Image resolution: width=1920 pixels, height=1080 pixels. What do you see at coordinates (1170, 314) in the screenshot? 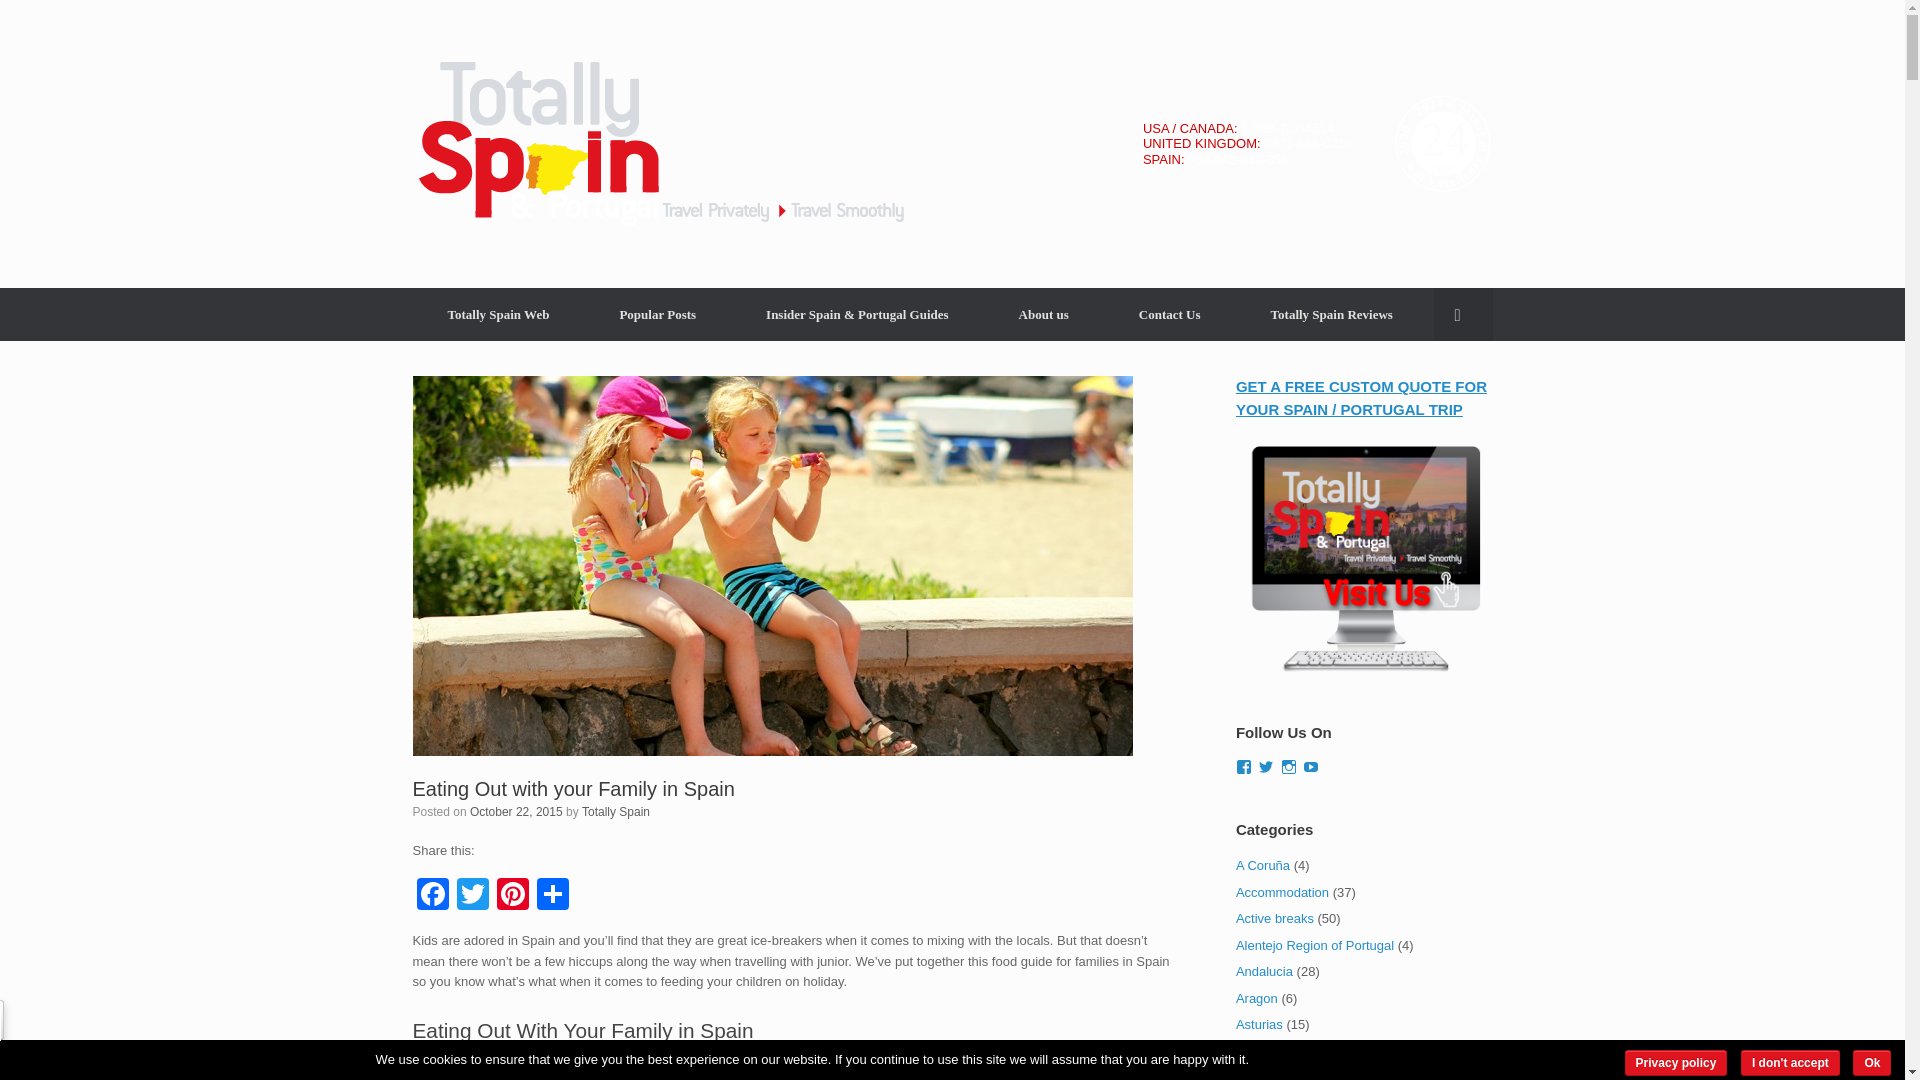
I see `Contact Us` at bounding box center [1170, 314].